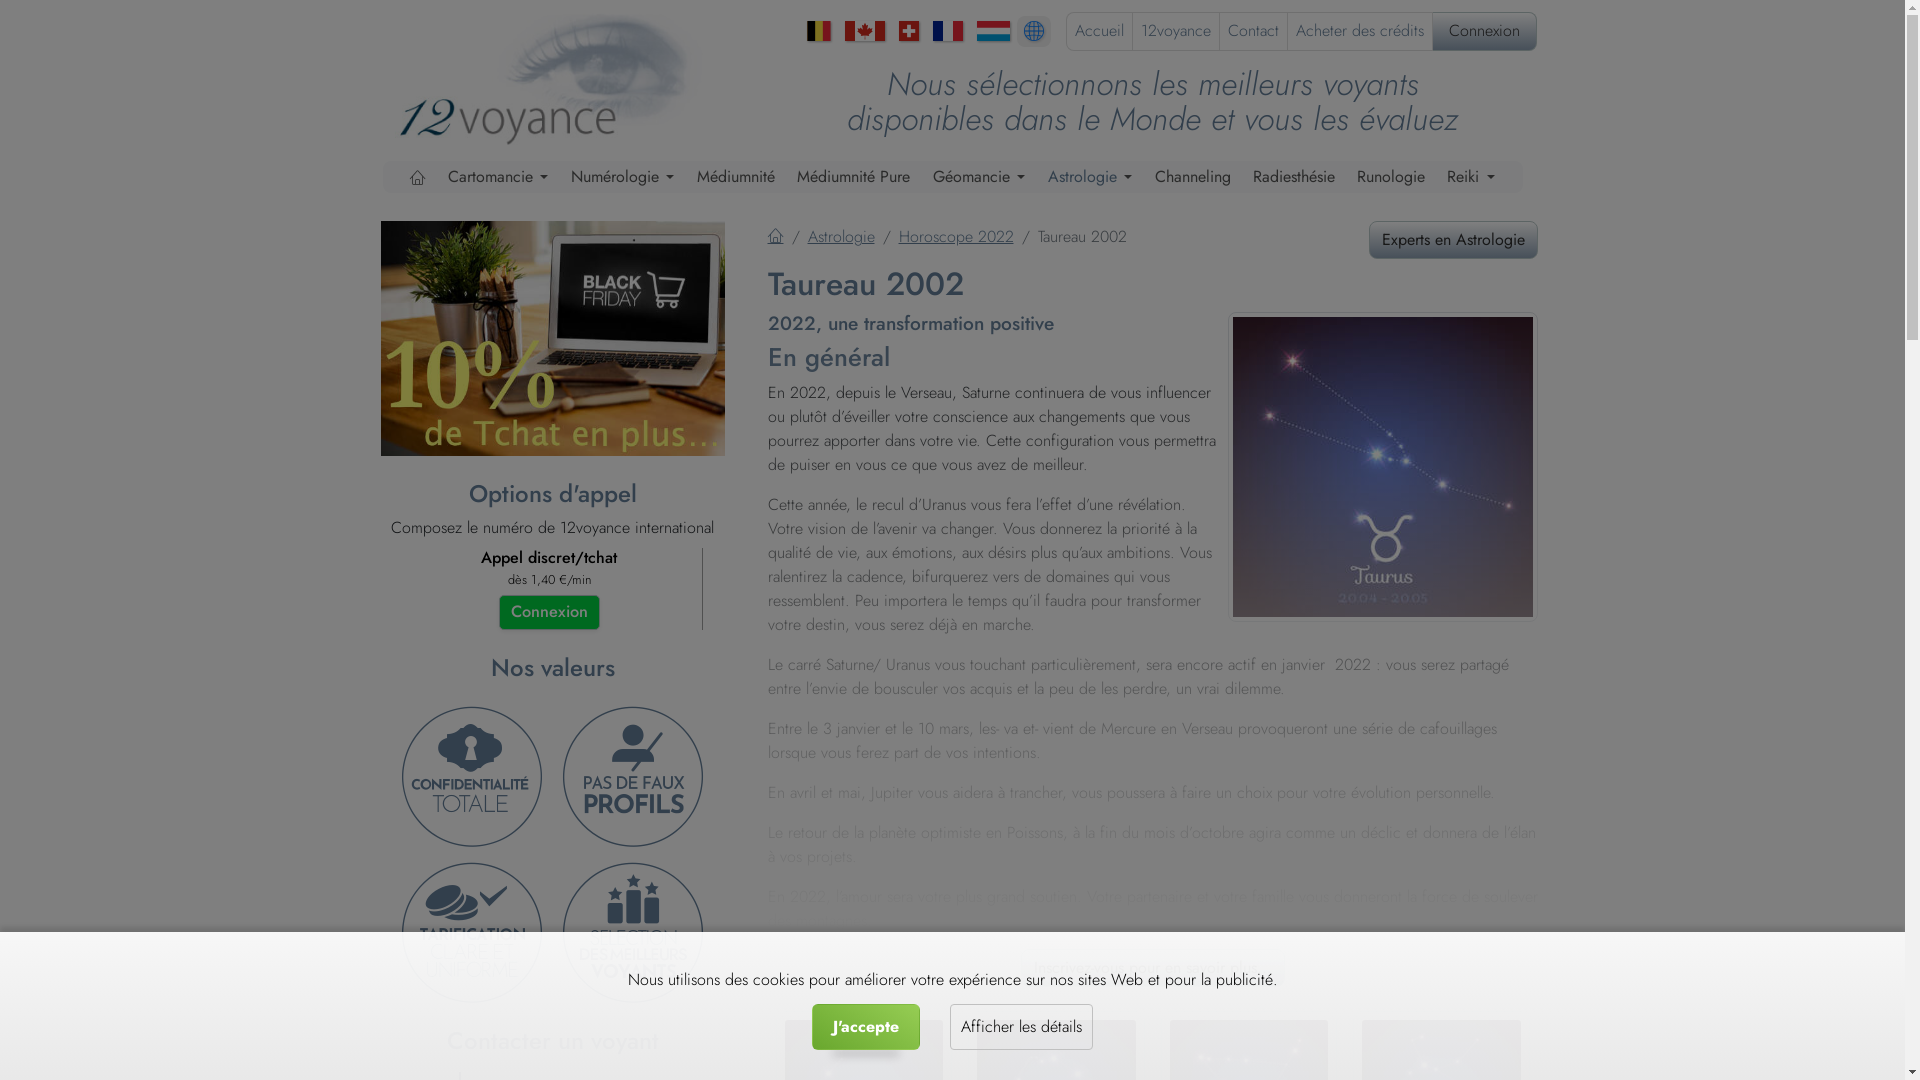 This screenshot has height=1080, width=1920. I want to click on Horoscope 2022, so click(956, 236).